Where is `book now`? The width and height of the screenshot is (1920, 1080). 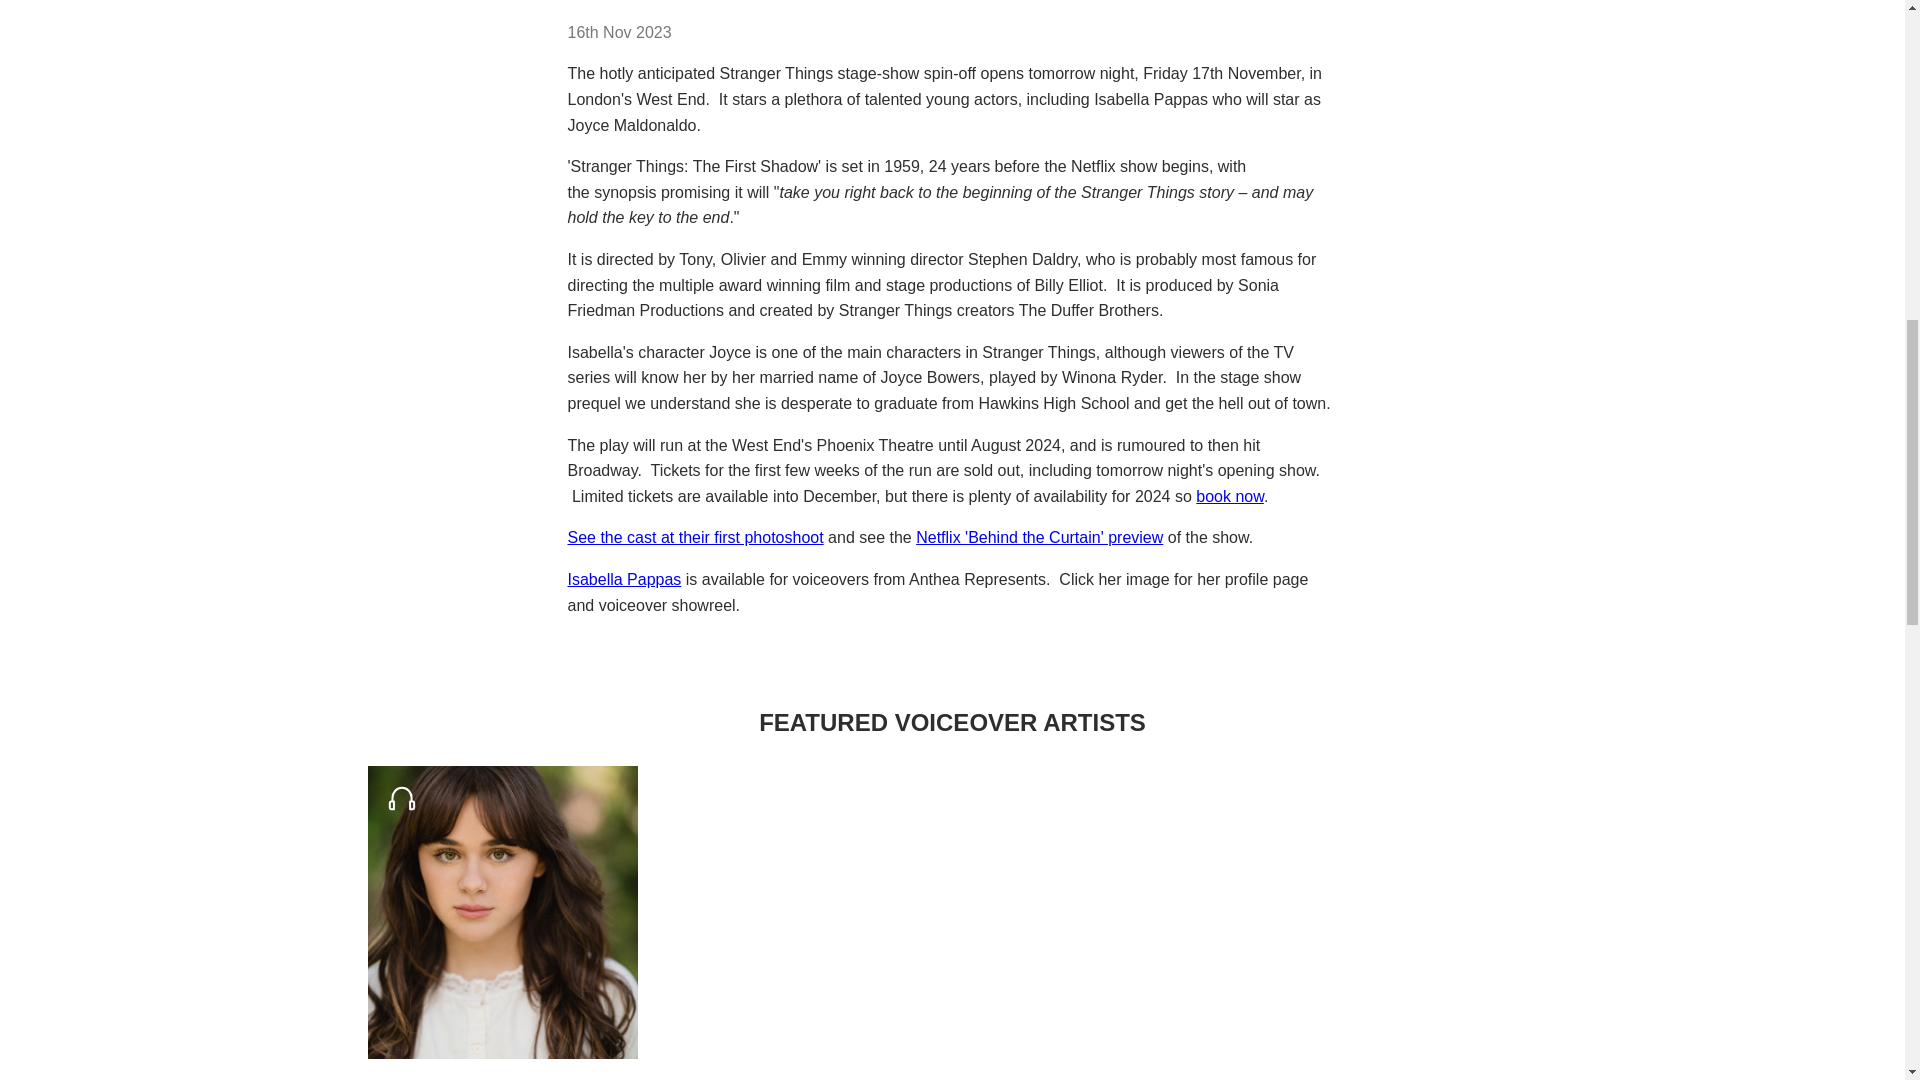 book now is located at coordinates (1230, 496).